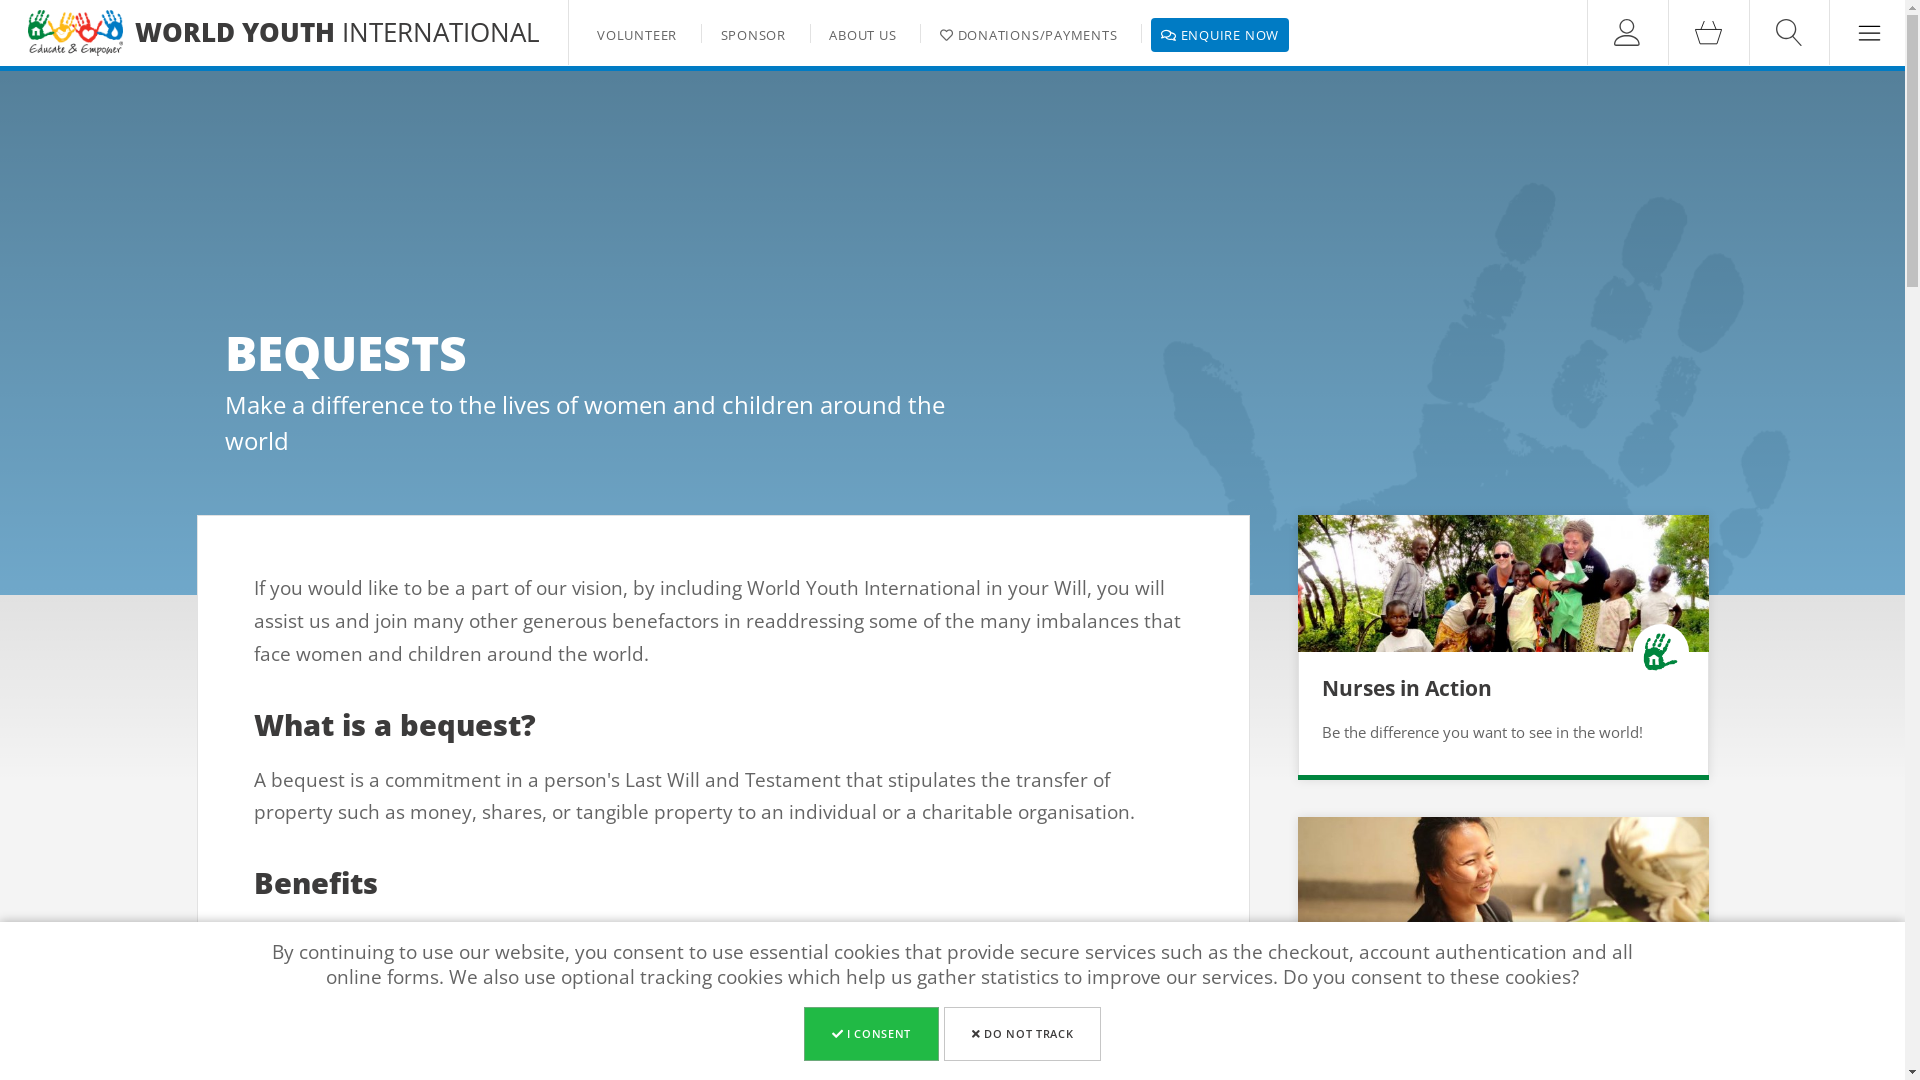 This screenshot has height=1080, width=1920. Describe the element at coordinates (637, 35) in the screenshot. I see `VOLUNTEER` at that location.